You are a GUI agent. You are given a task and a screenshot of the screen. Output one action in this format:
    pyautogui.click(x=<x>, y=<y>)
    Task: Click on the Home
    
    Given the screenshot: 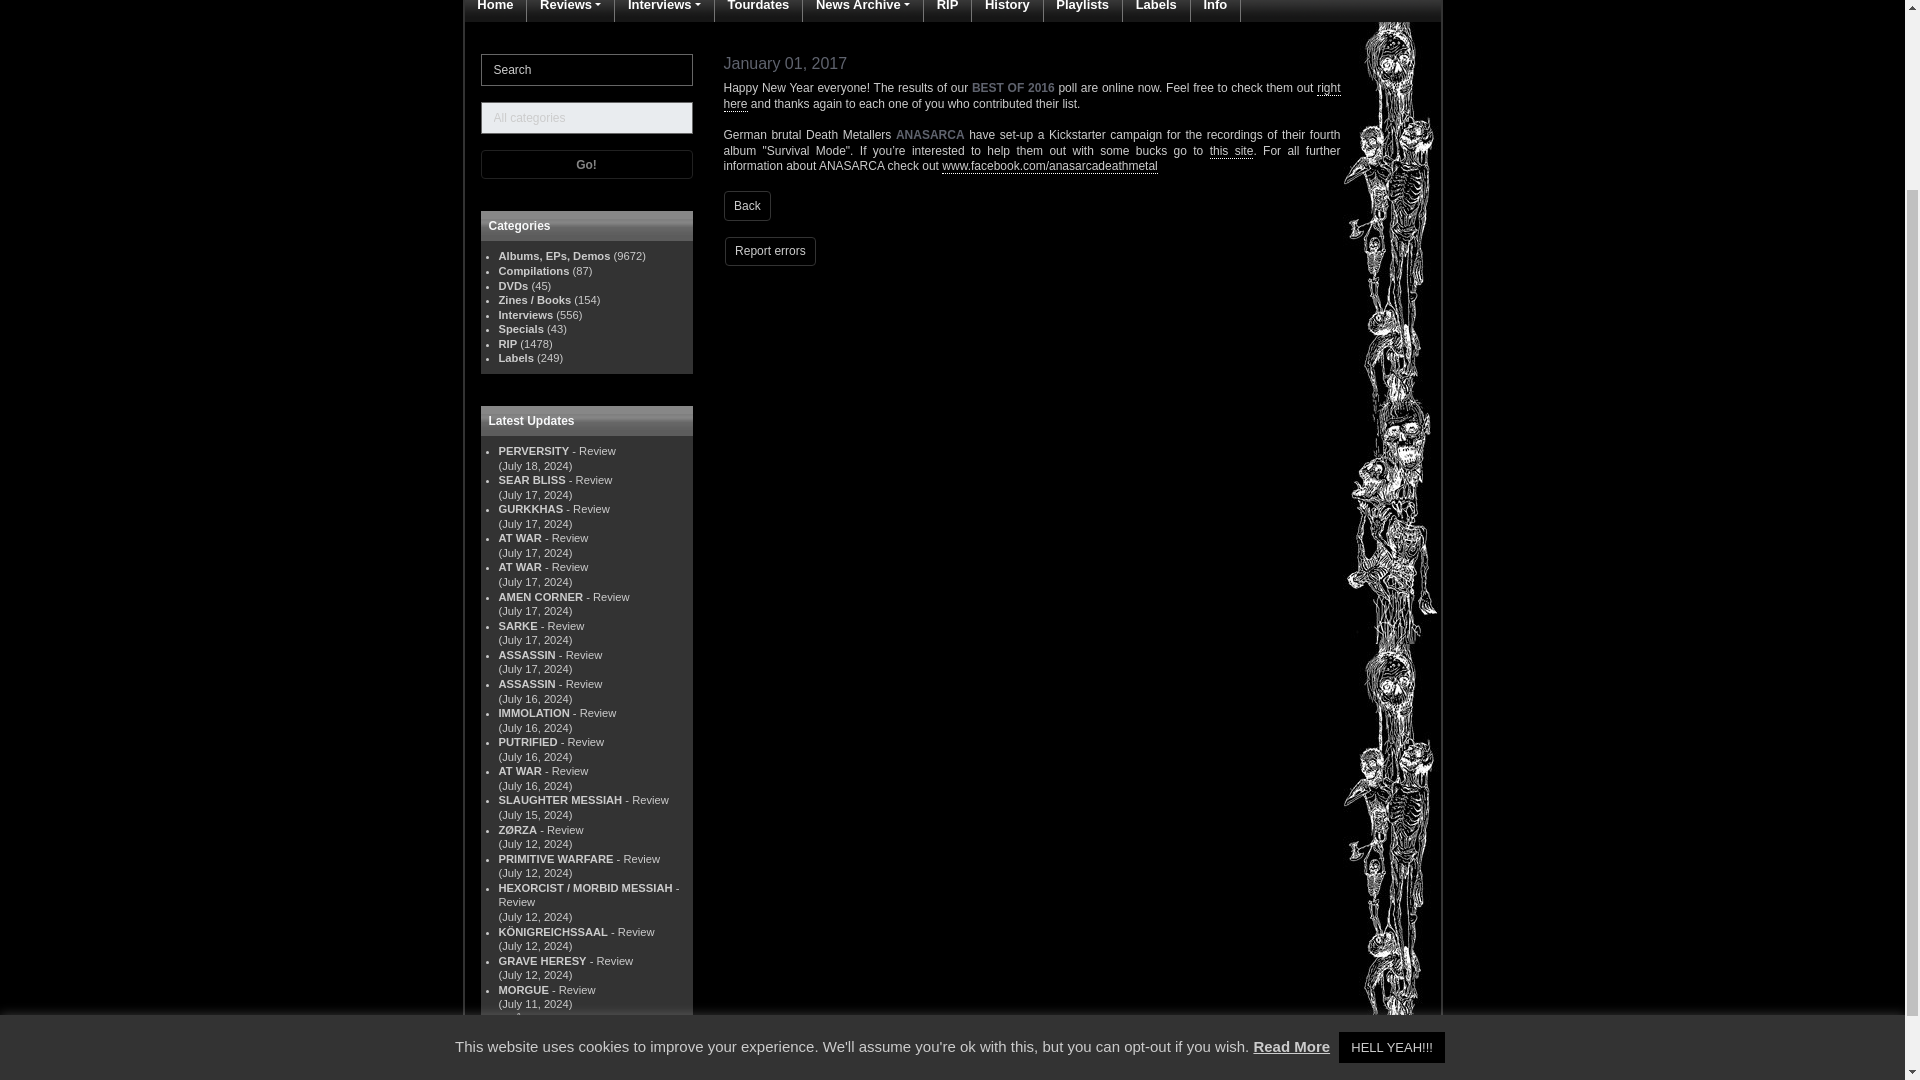 What is the action you would take?
    pyautogui.click(x=494, y=10)
    